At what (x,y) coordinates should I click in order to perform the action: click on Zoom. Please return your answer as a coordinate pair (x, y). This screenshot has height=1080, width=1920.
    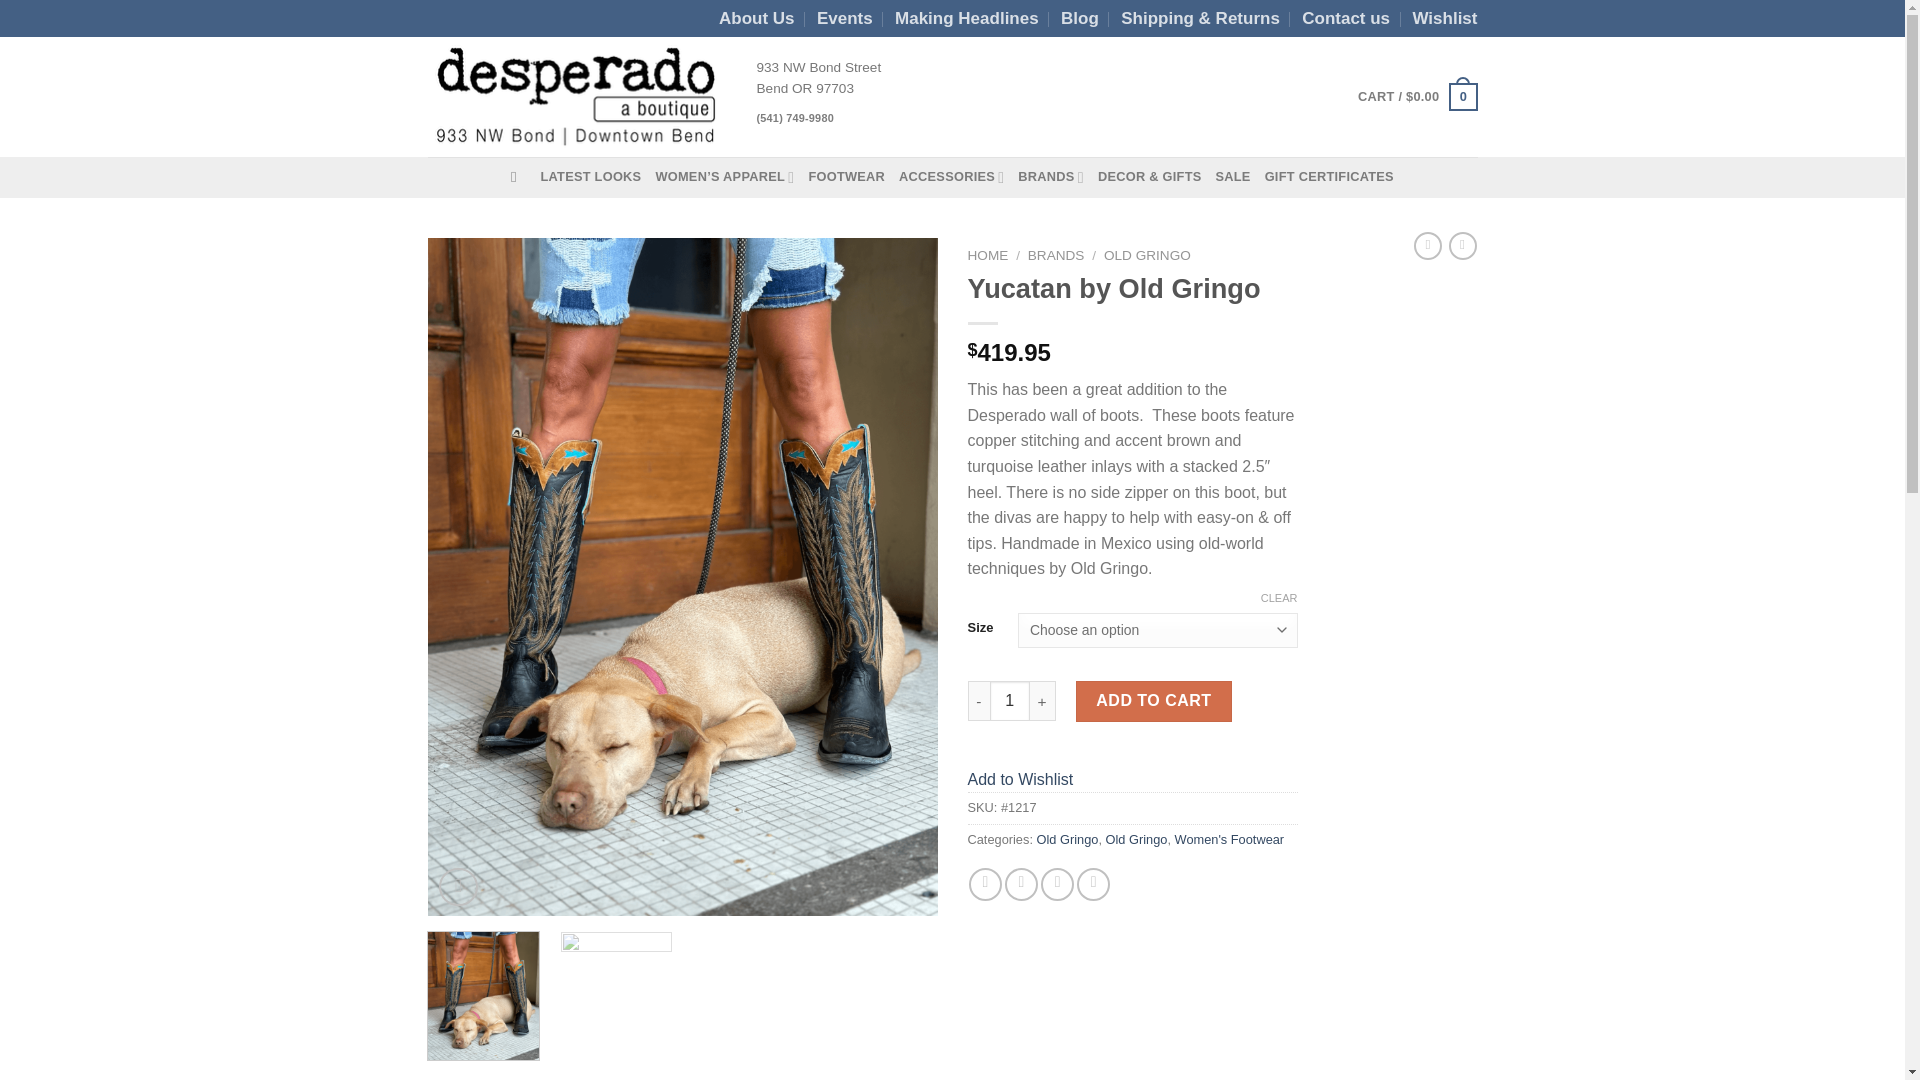
    Looking at the image, I should click on (458, 888).